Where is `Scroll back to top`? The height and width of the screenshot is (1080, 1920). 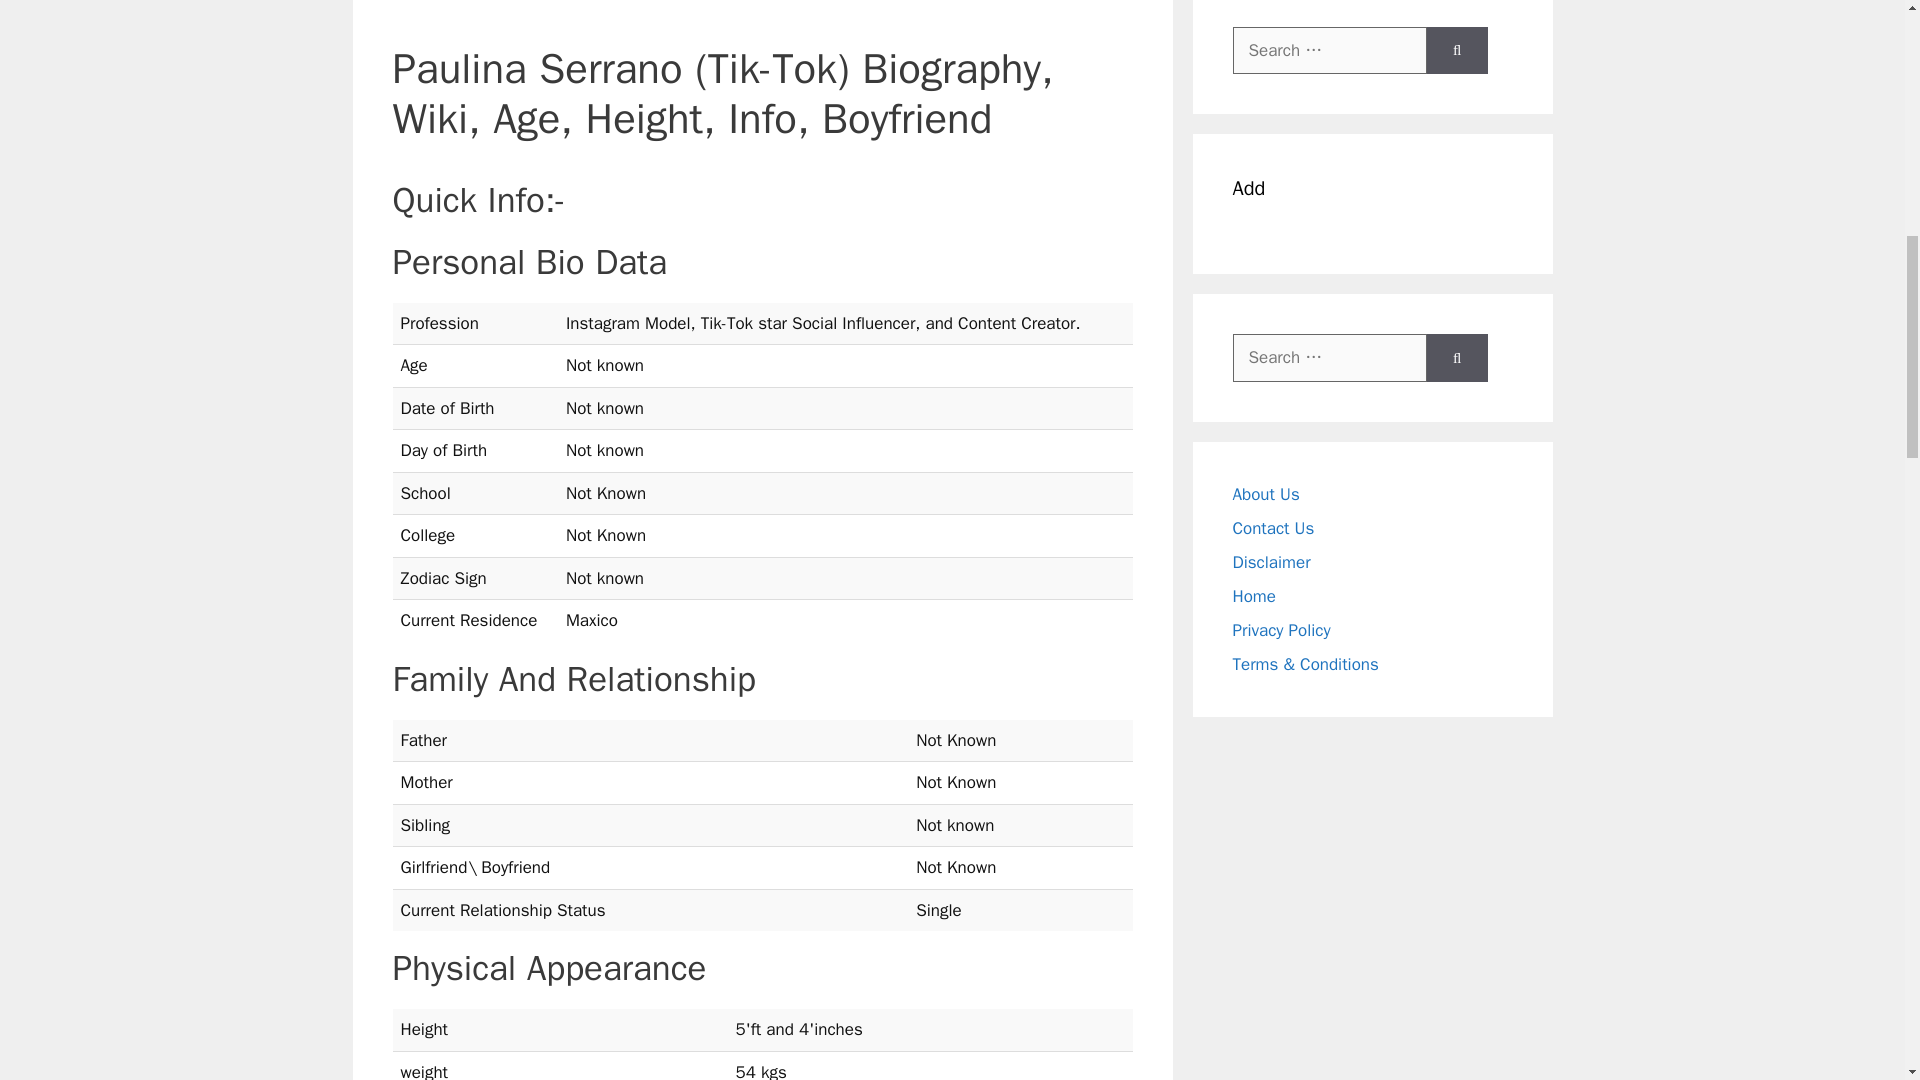 Scroll back to top is located at coordinates (1855, 949).